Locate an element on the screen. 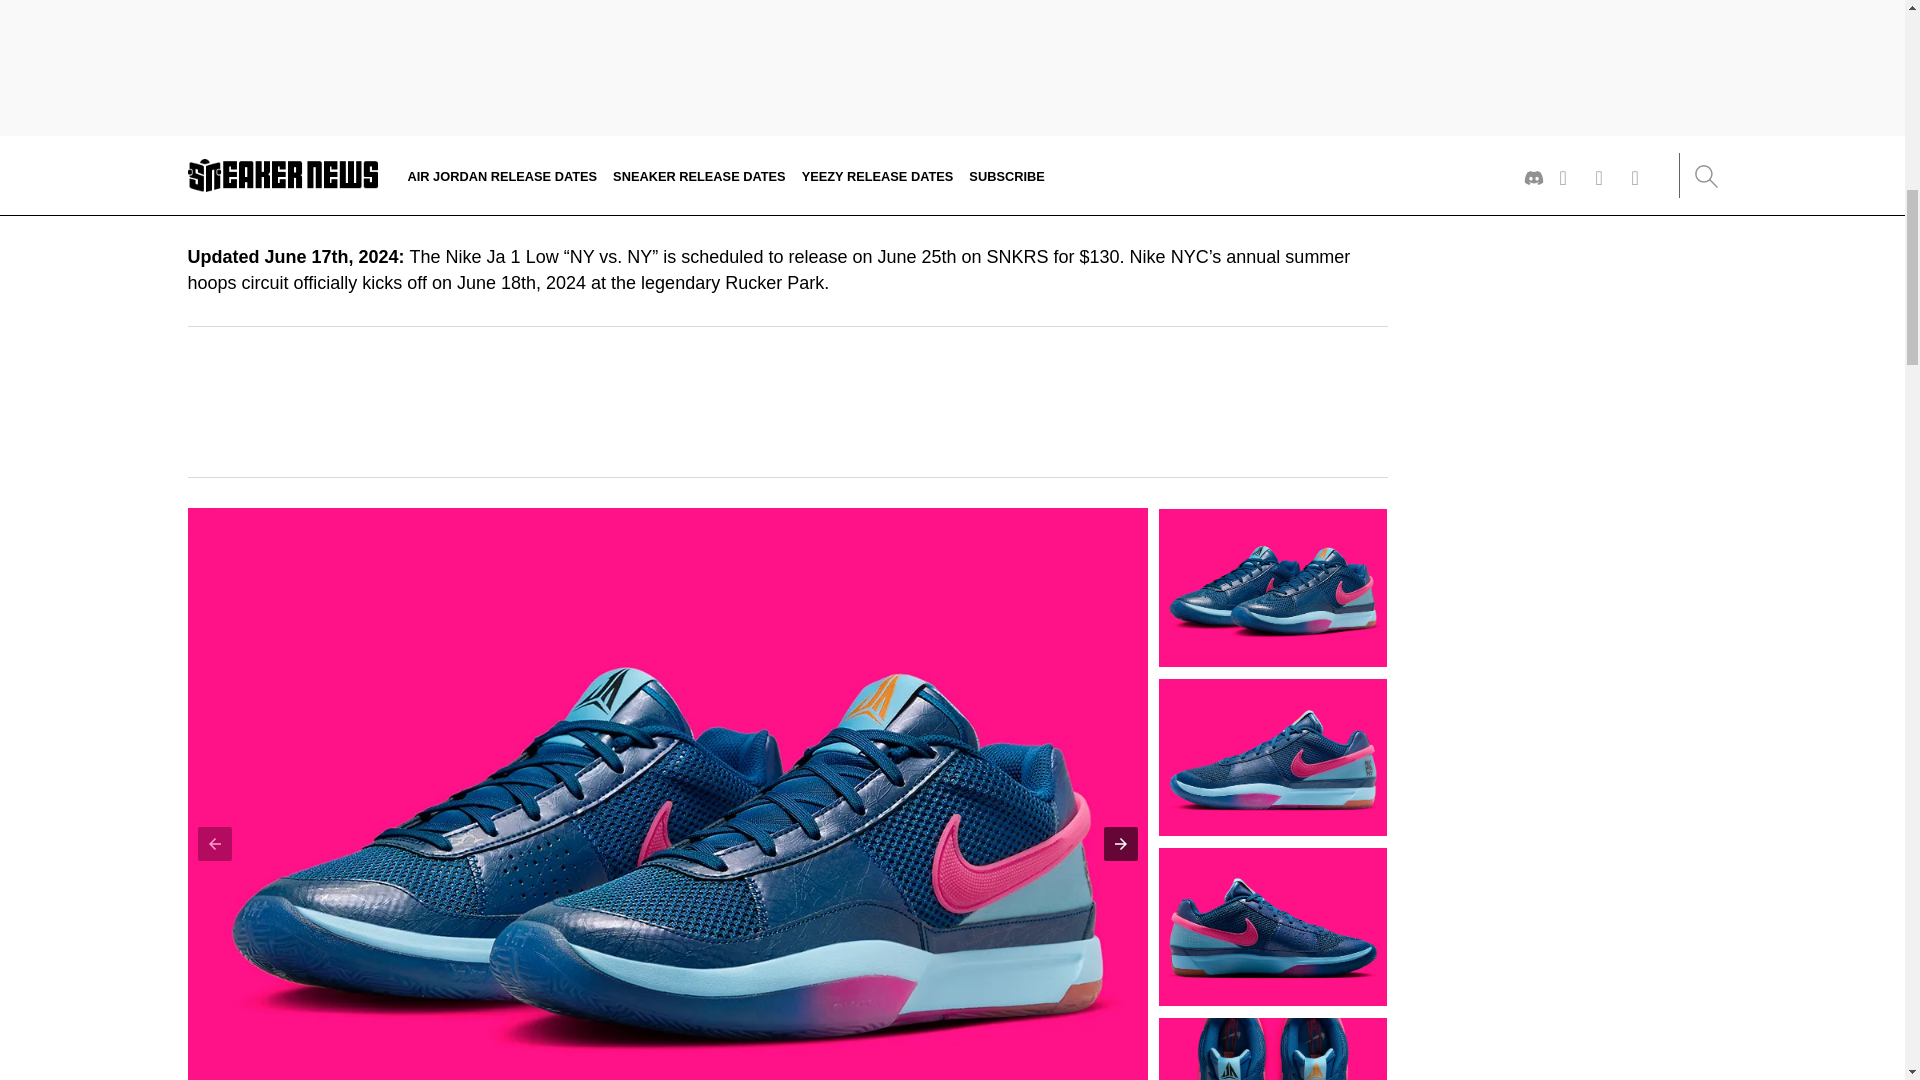  3rd party ad content is located at coordinates (951, 1035).